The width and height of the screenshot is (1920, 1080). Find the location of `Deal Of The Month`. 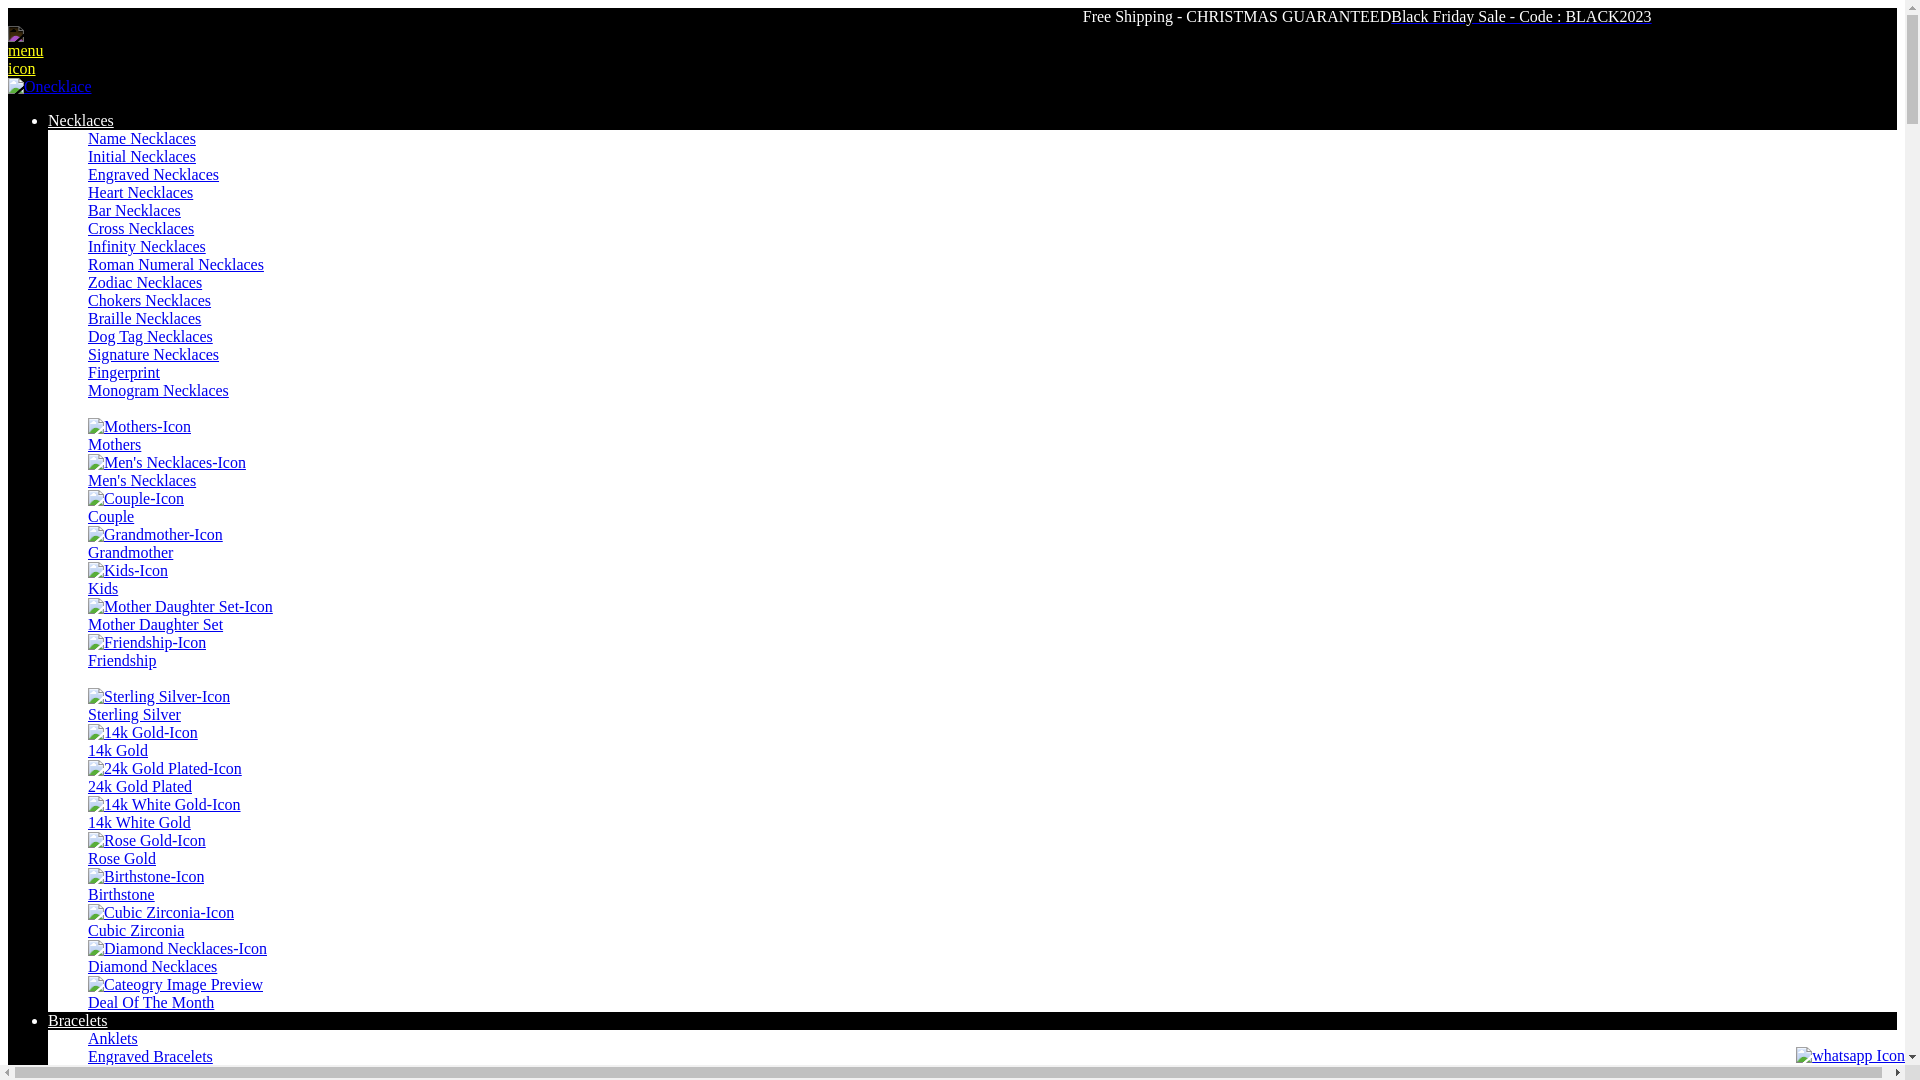

Deal Of The Month is located at coordinates (992, 994).